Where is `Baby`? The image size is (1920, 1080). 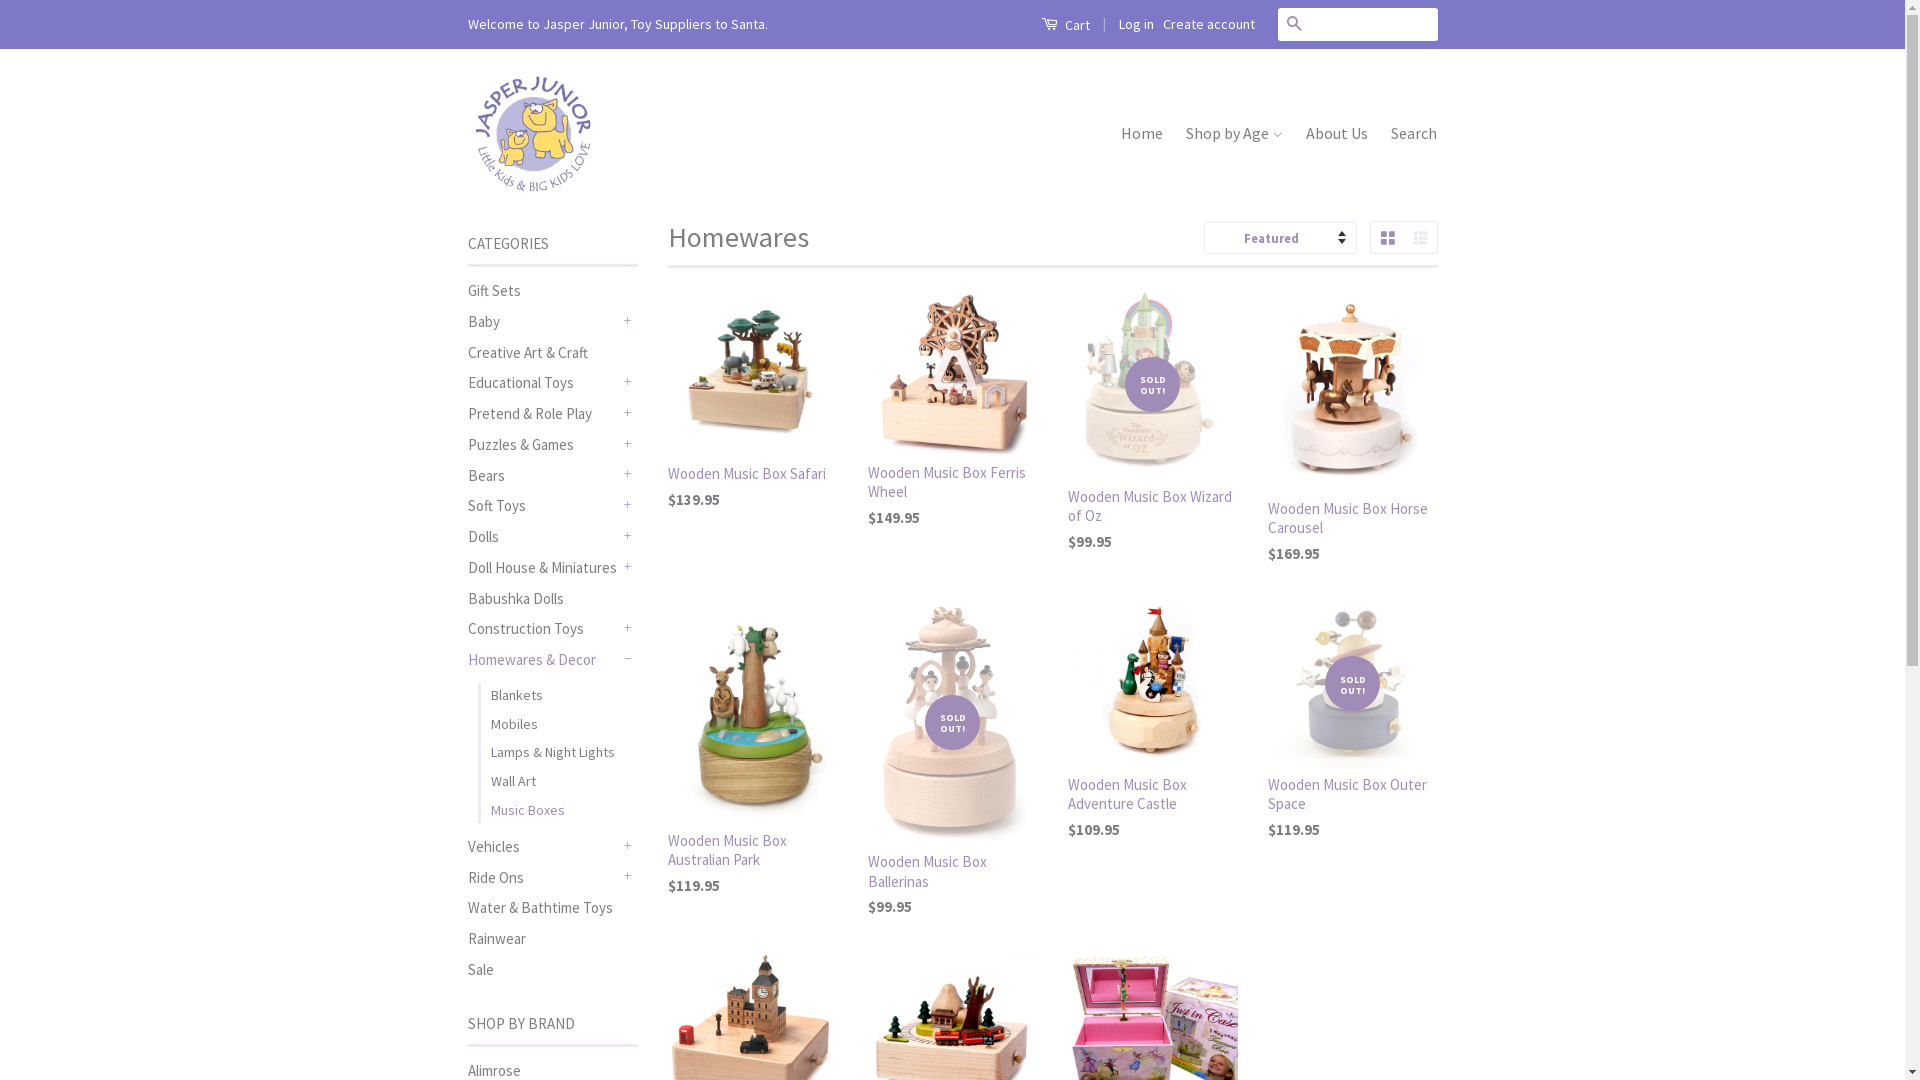
Baby is located at coordinates (543, 322).